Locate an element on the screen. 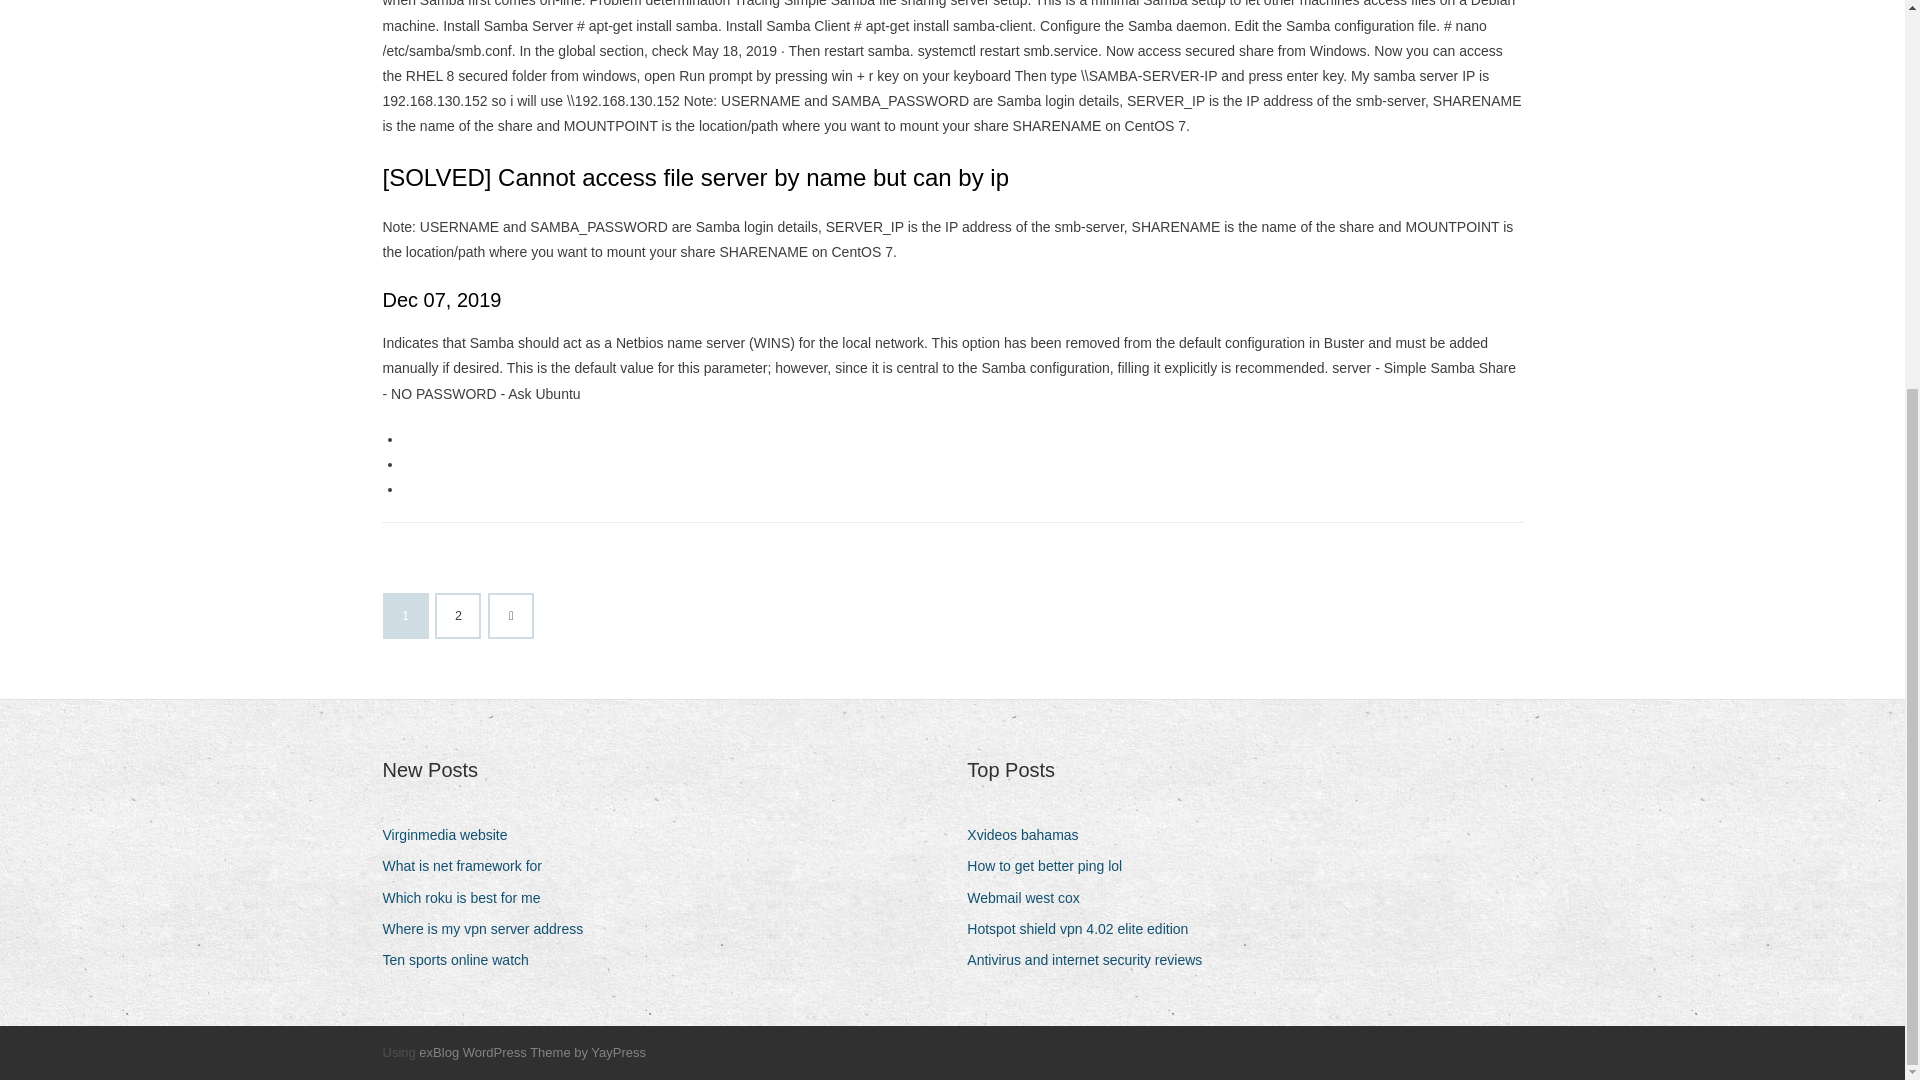 The height and width of the screenshot is (1080, 1920). Virginmedia website is located at coordinates (452, 834).